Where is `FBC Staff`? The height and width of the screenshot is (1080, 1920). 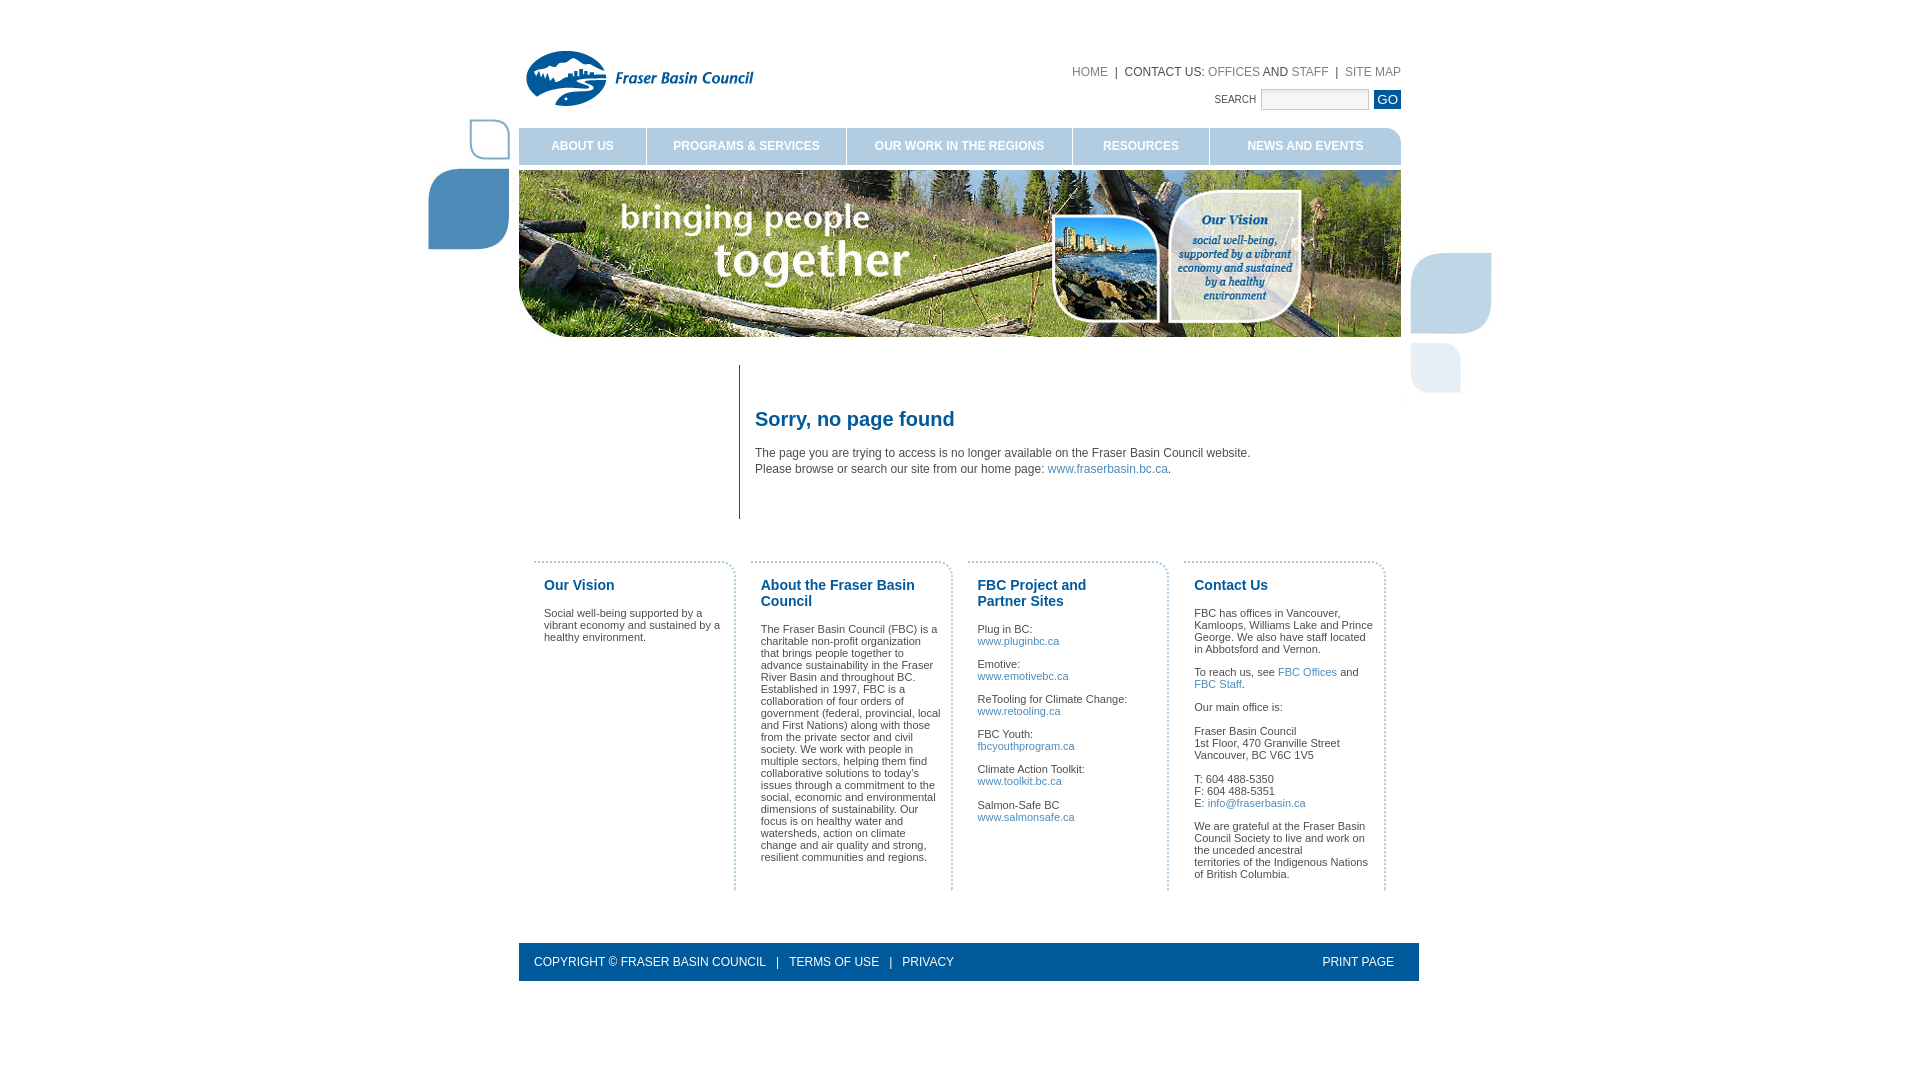 FBC Staff is located at coordinates (1218, 684).